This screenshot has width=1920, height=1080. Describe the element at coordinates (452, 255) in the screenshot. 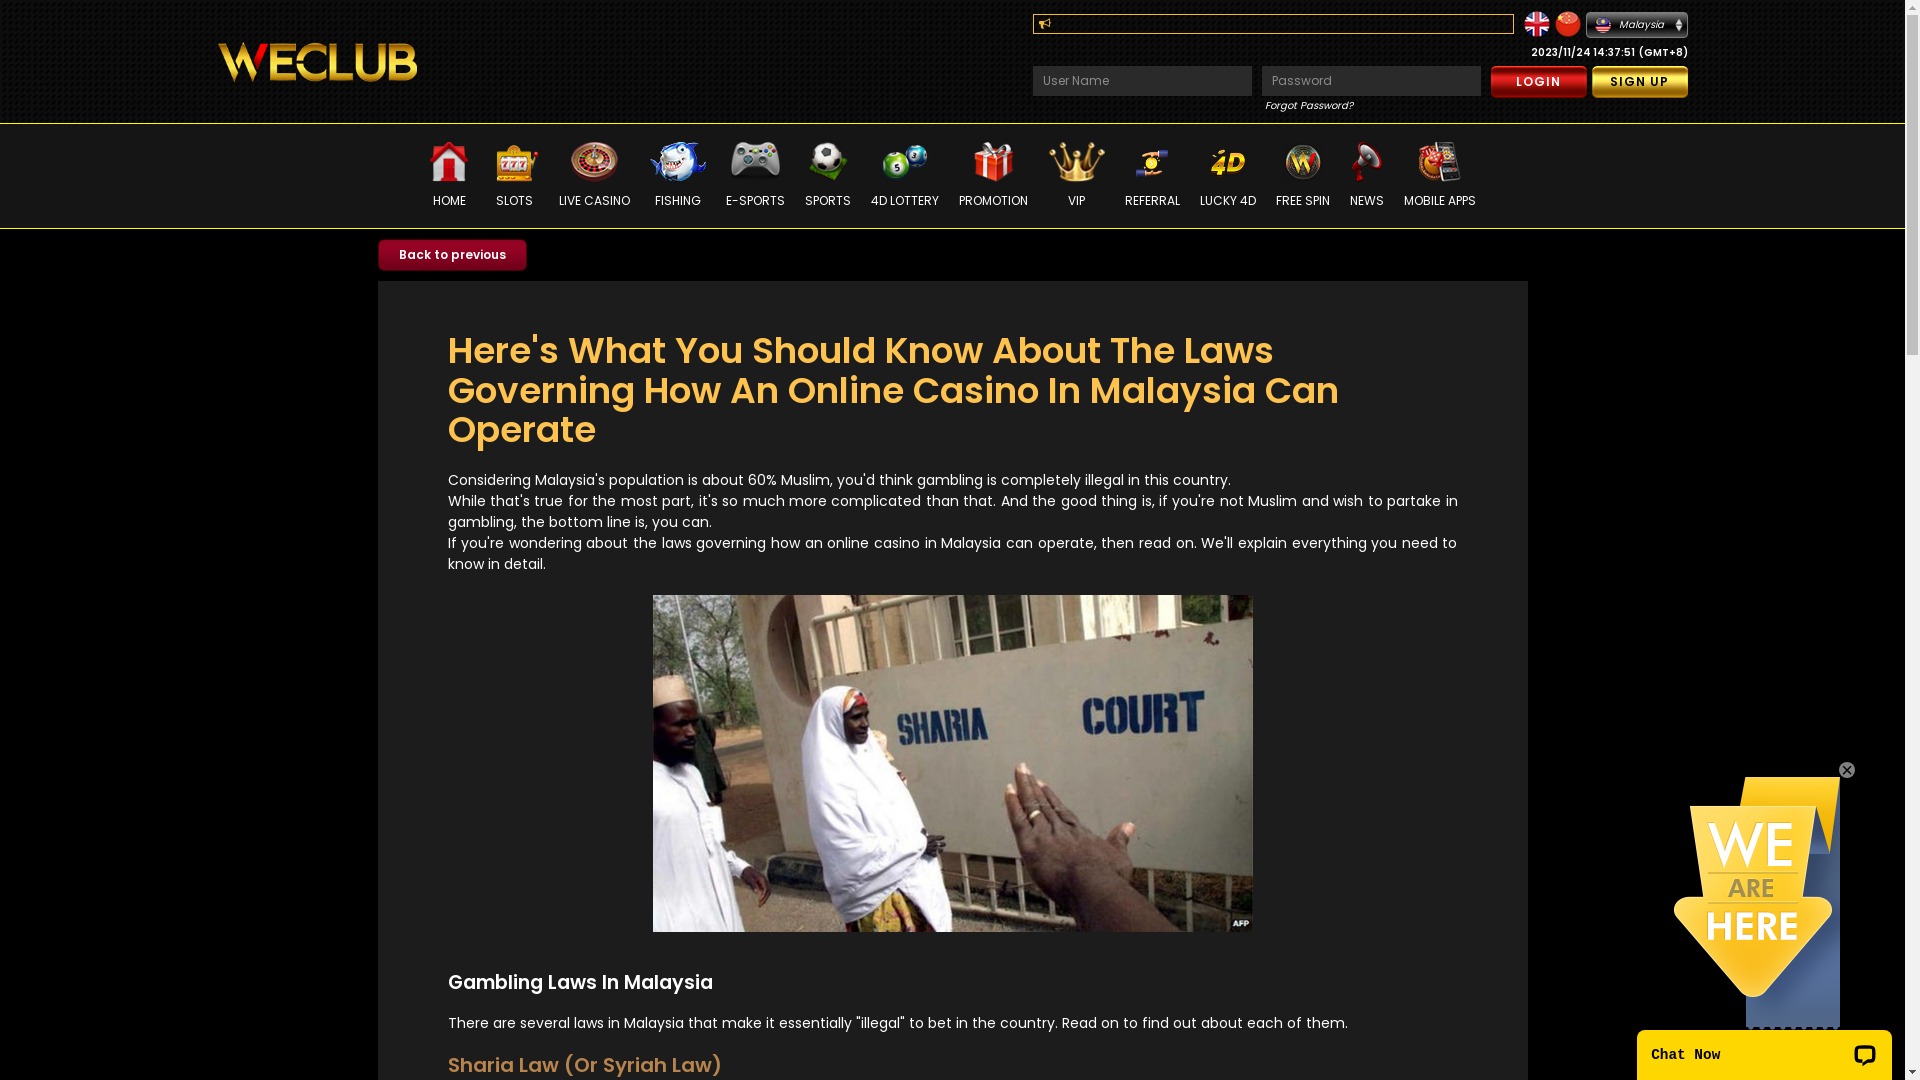

I see `Back to previous` at that location.